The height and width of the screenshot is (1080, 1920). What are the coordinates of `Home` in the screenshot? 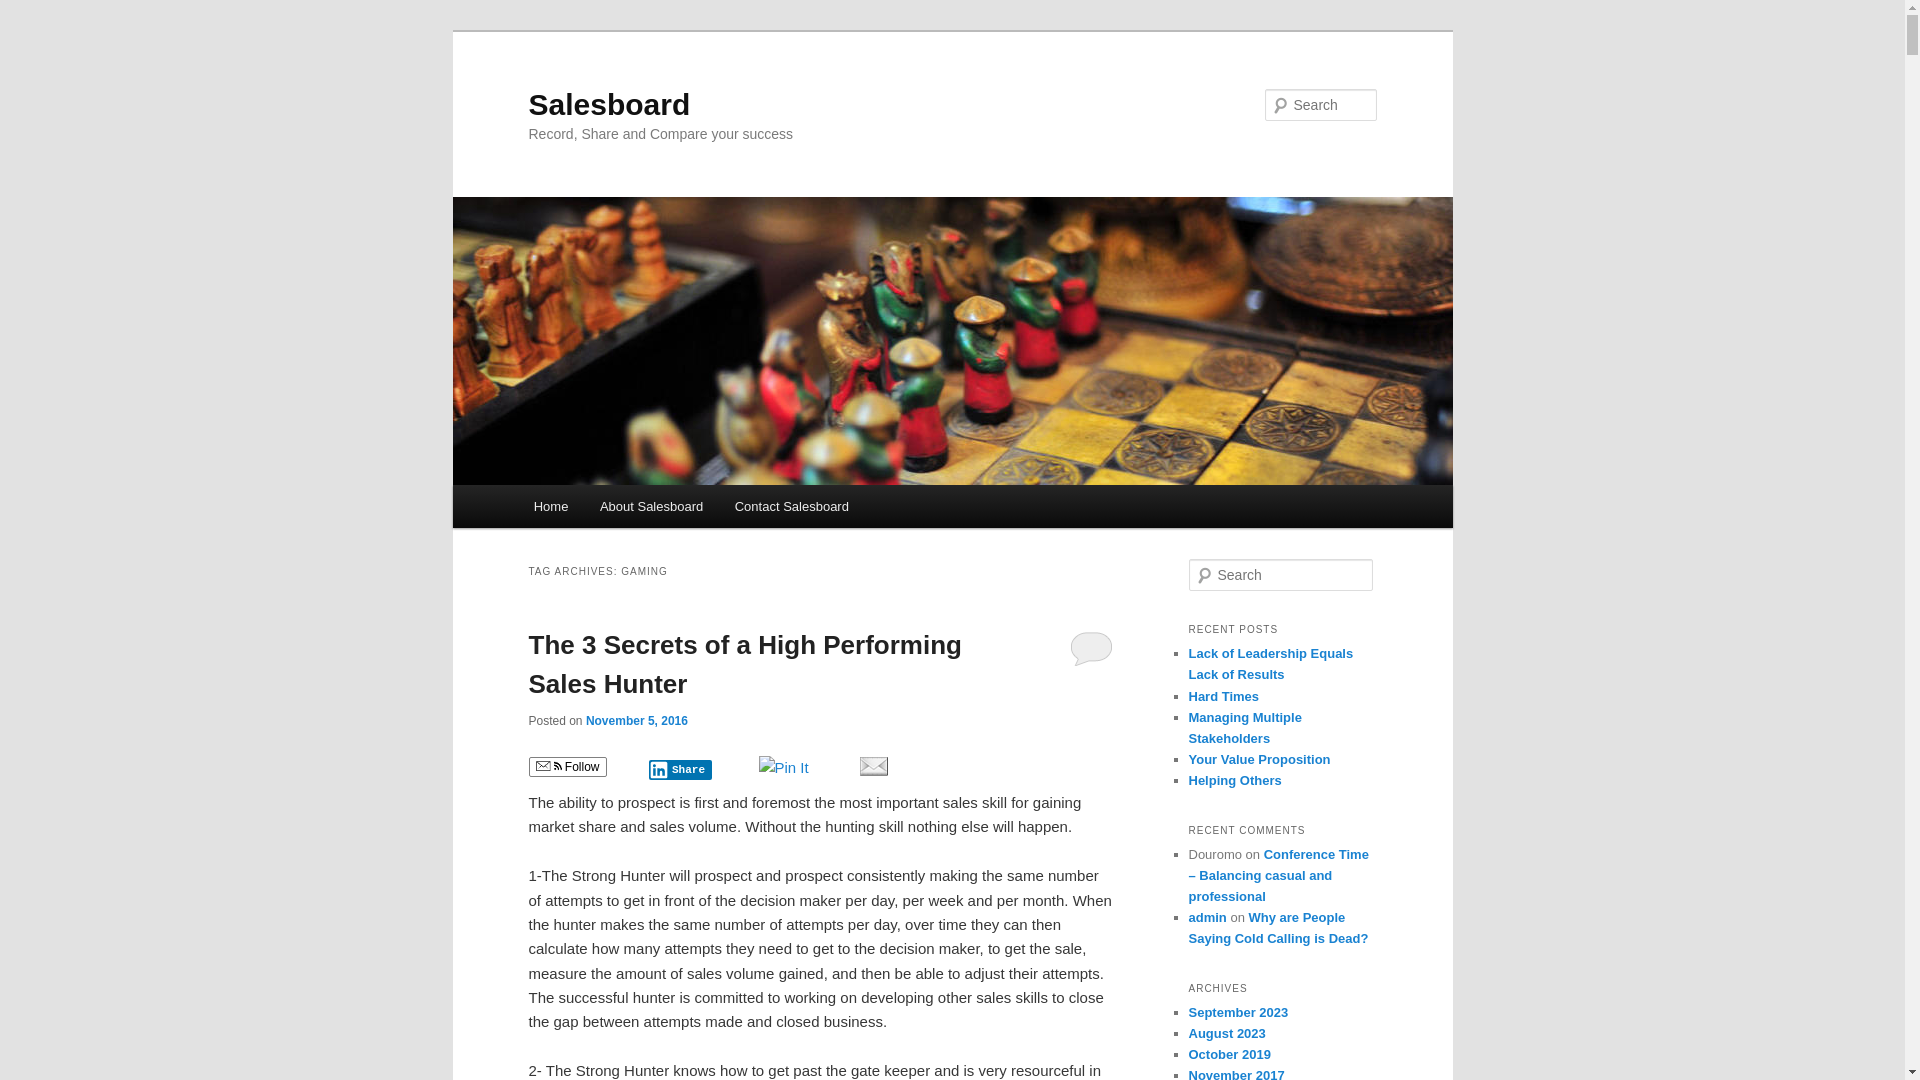 It's located at (551, 506).